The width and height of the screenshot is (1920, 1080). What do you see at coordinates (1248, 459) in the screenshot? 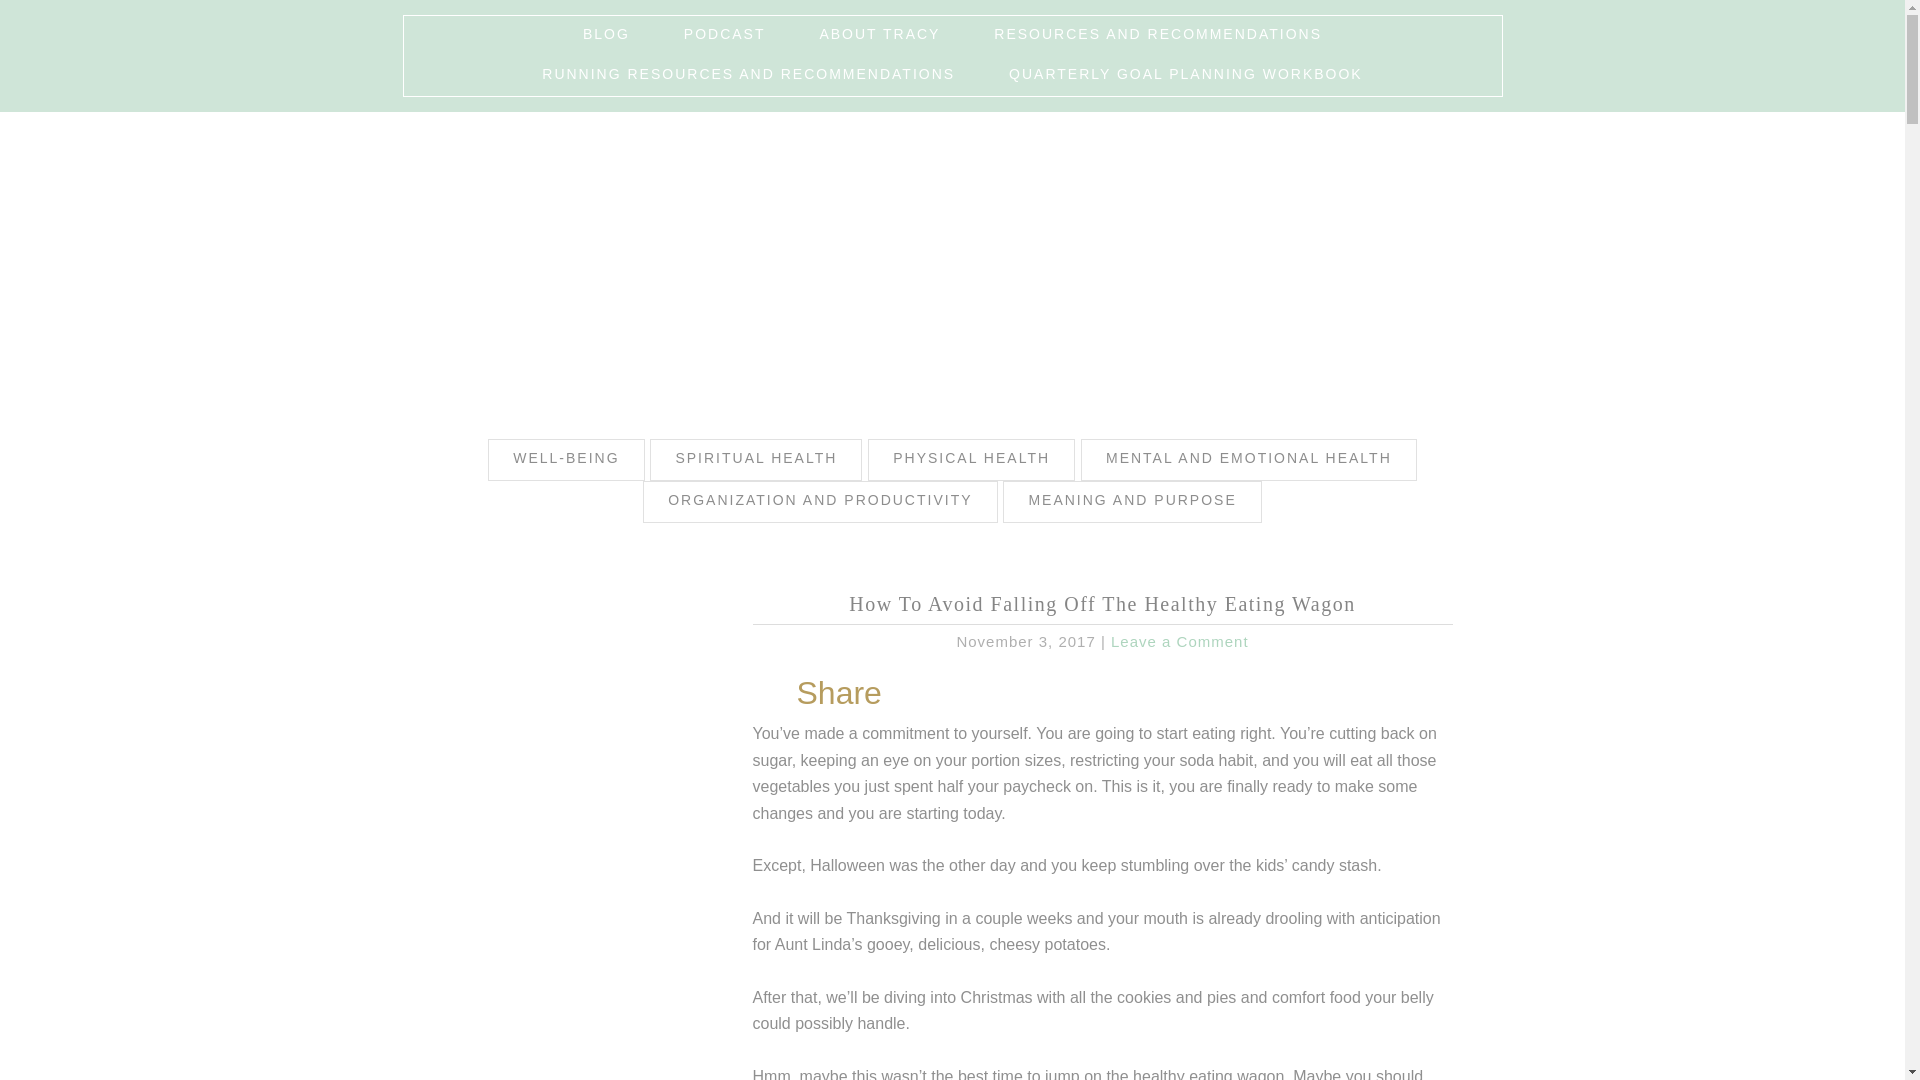
I see `MENTAL AND EMOTIONAL HEALTH` at bounding box center [1248, 459].